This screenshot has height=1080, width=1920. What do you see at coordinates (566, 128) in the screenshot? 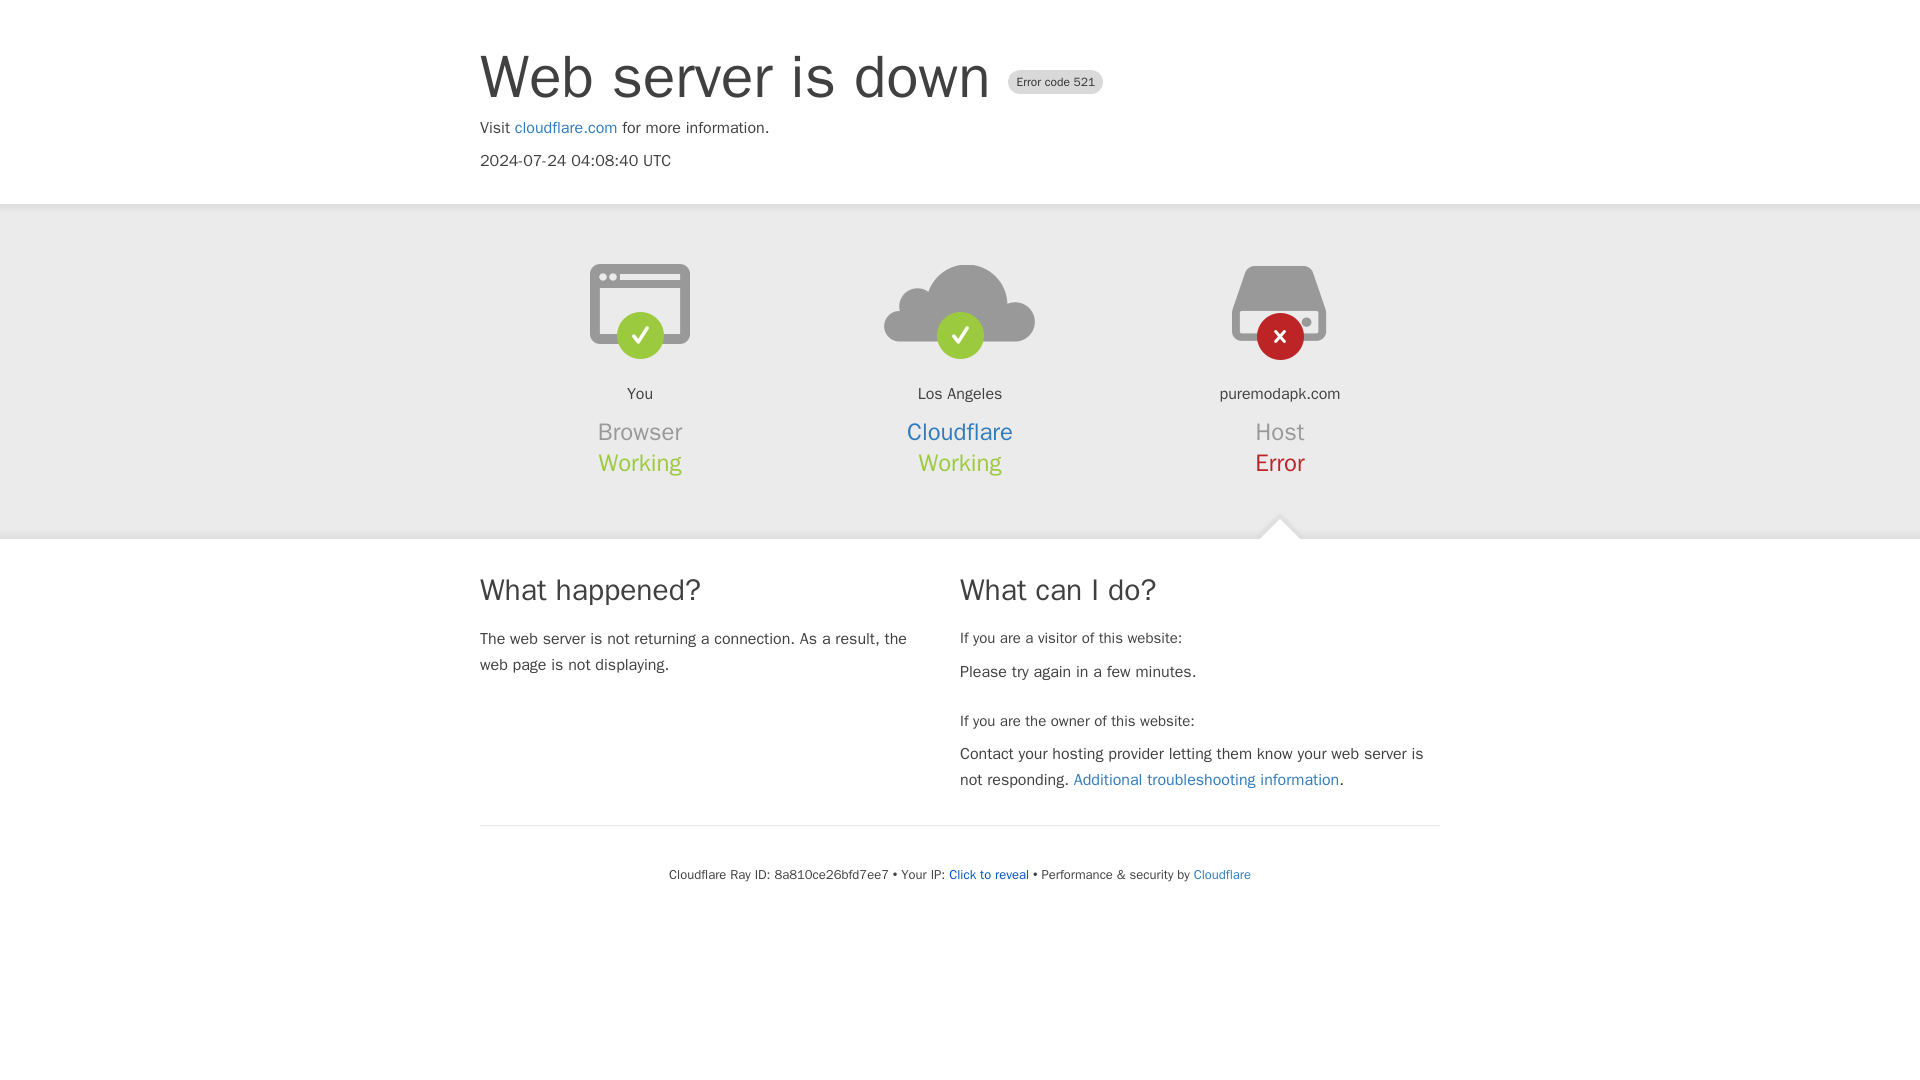
I see `cloudflare.com` at bounding box center [566, 128].